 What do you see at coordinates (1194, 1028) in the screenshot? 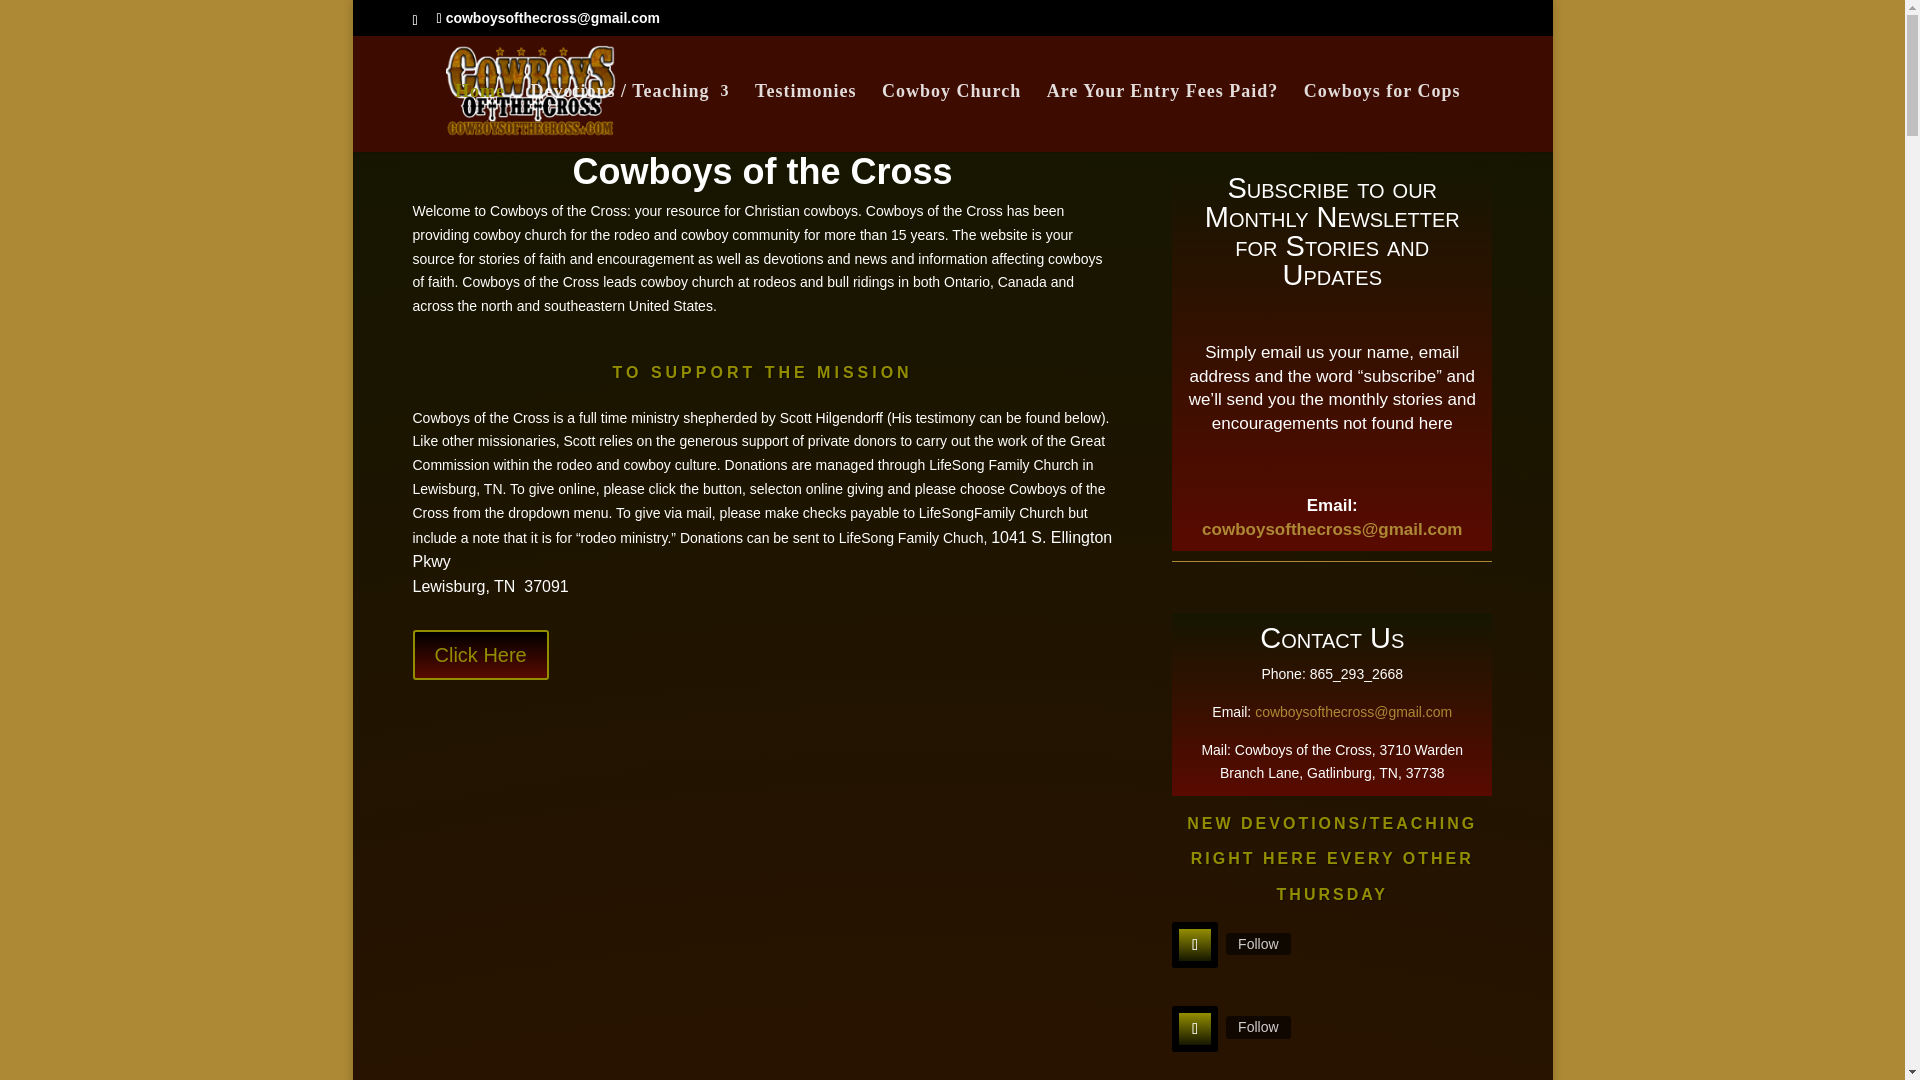
I see `Follow on Instagram` at bounding box center [1194, 1028].